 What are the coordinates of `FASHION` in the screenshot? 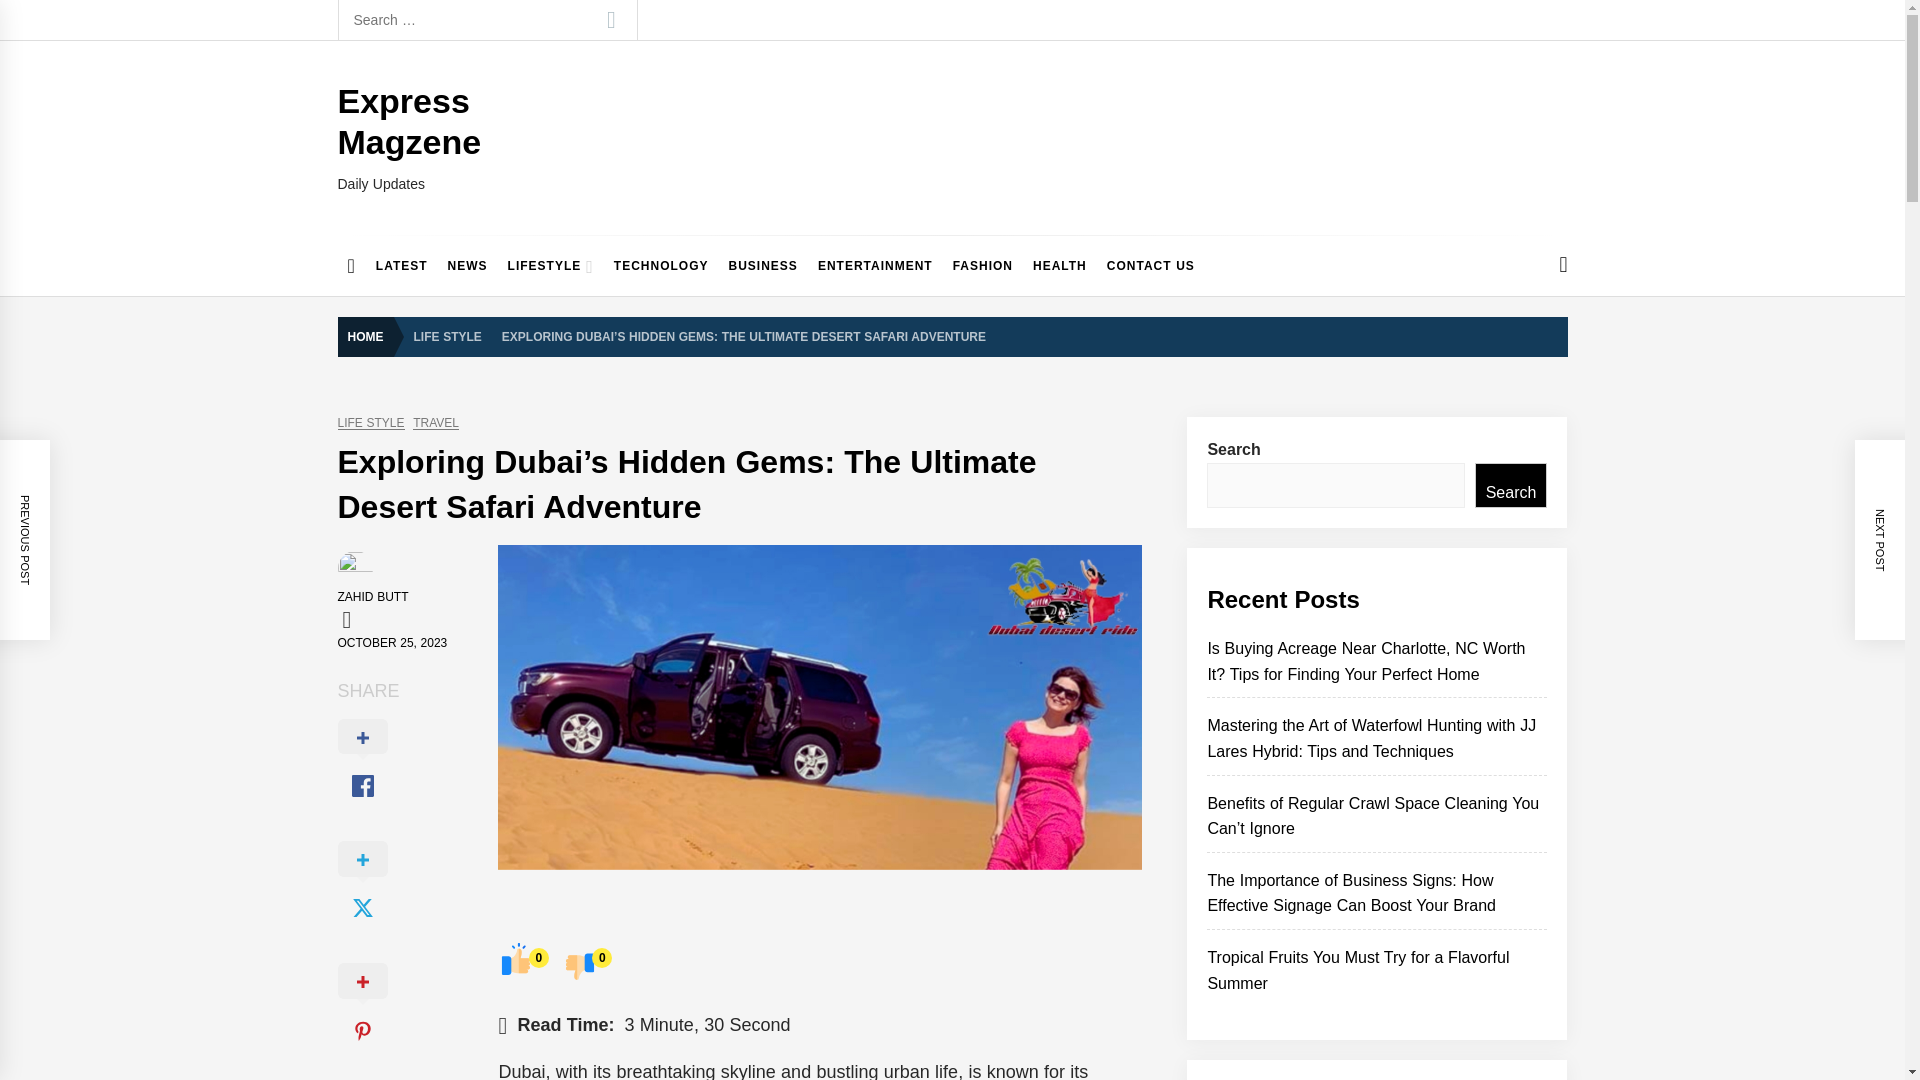 It's located at (982, 266).